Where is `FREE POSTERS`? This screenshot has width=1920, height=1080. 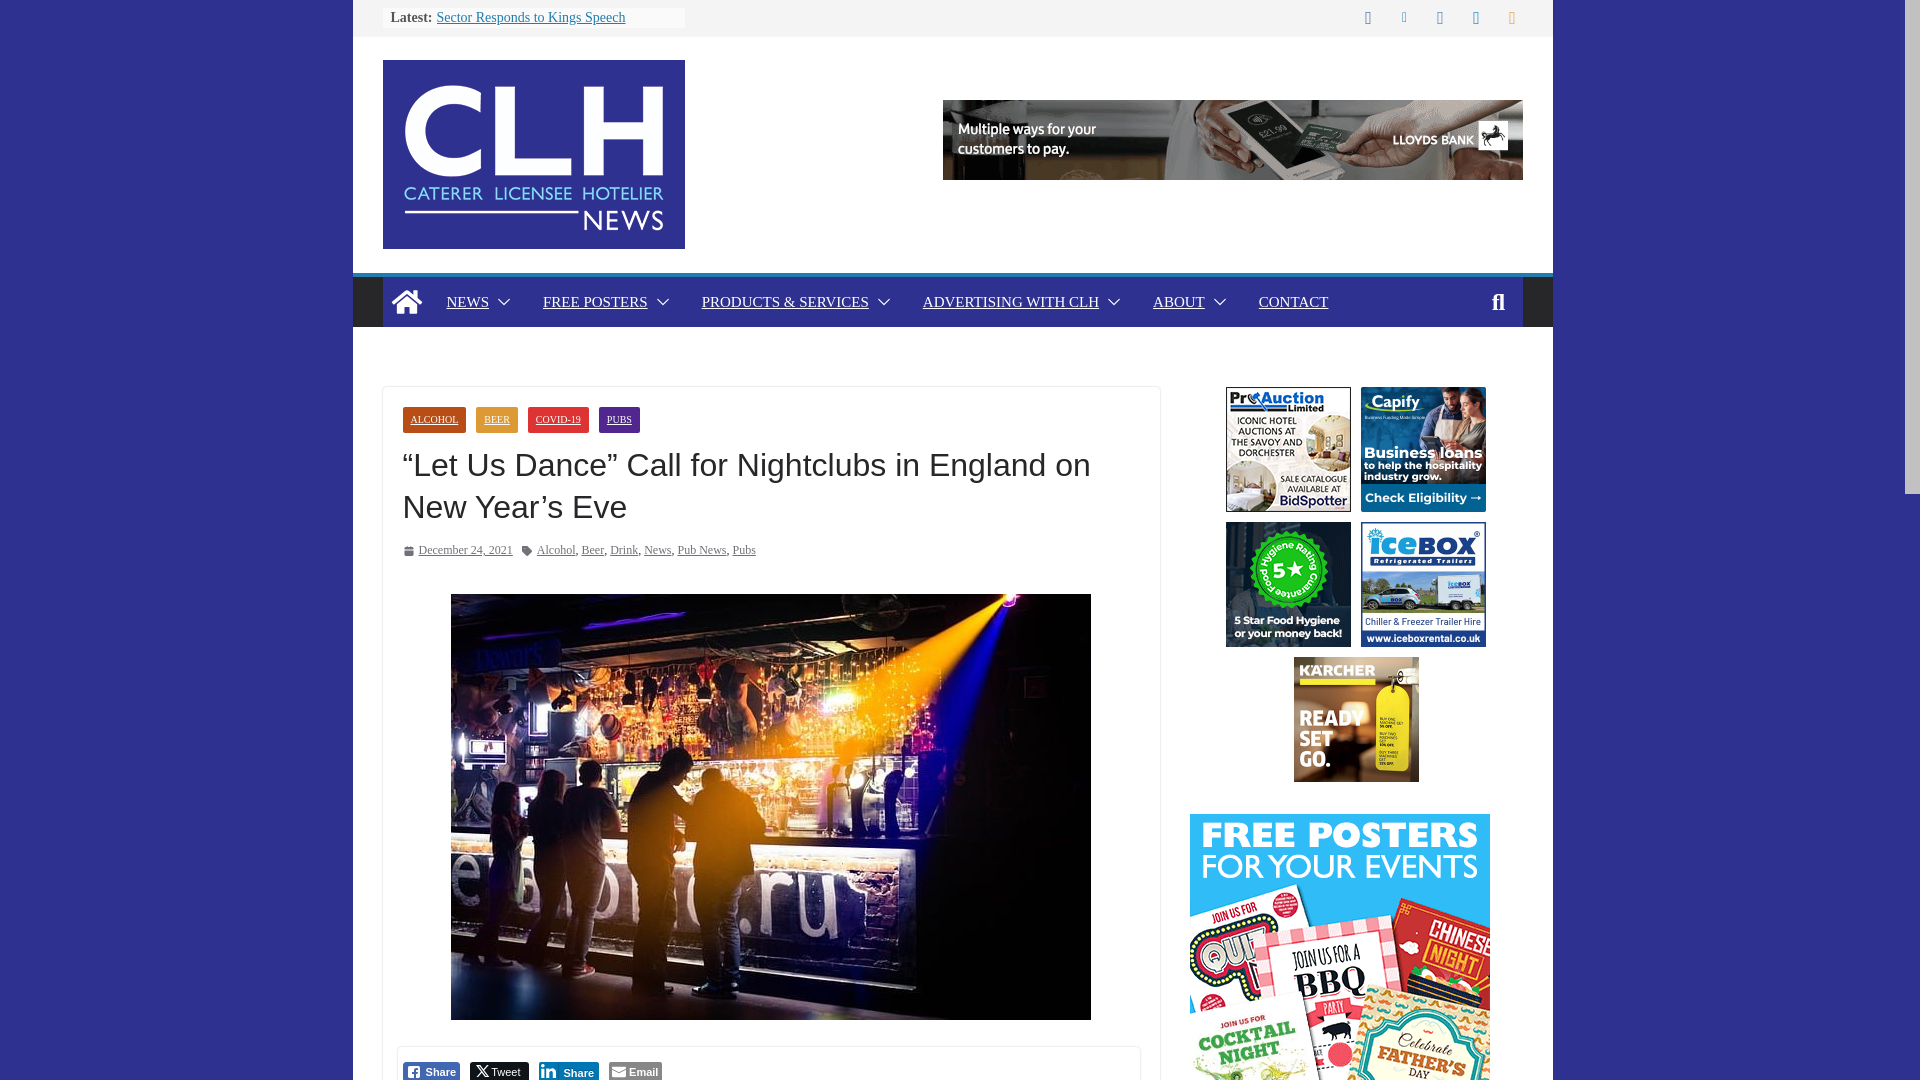
FREE POSTERS is located at coordinates (596, 302).